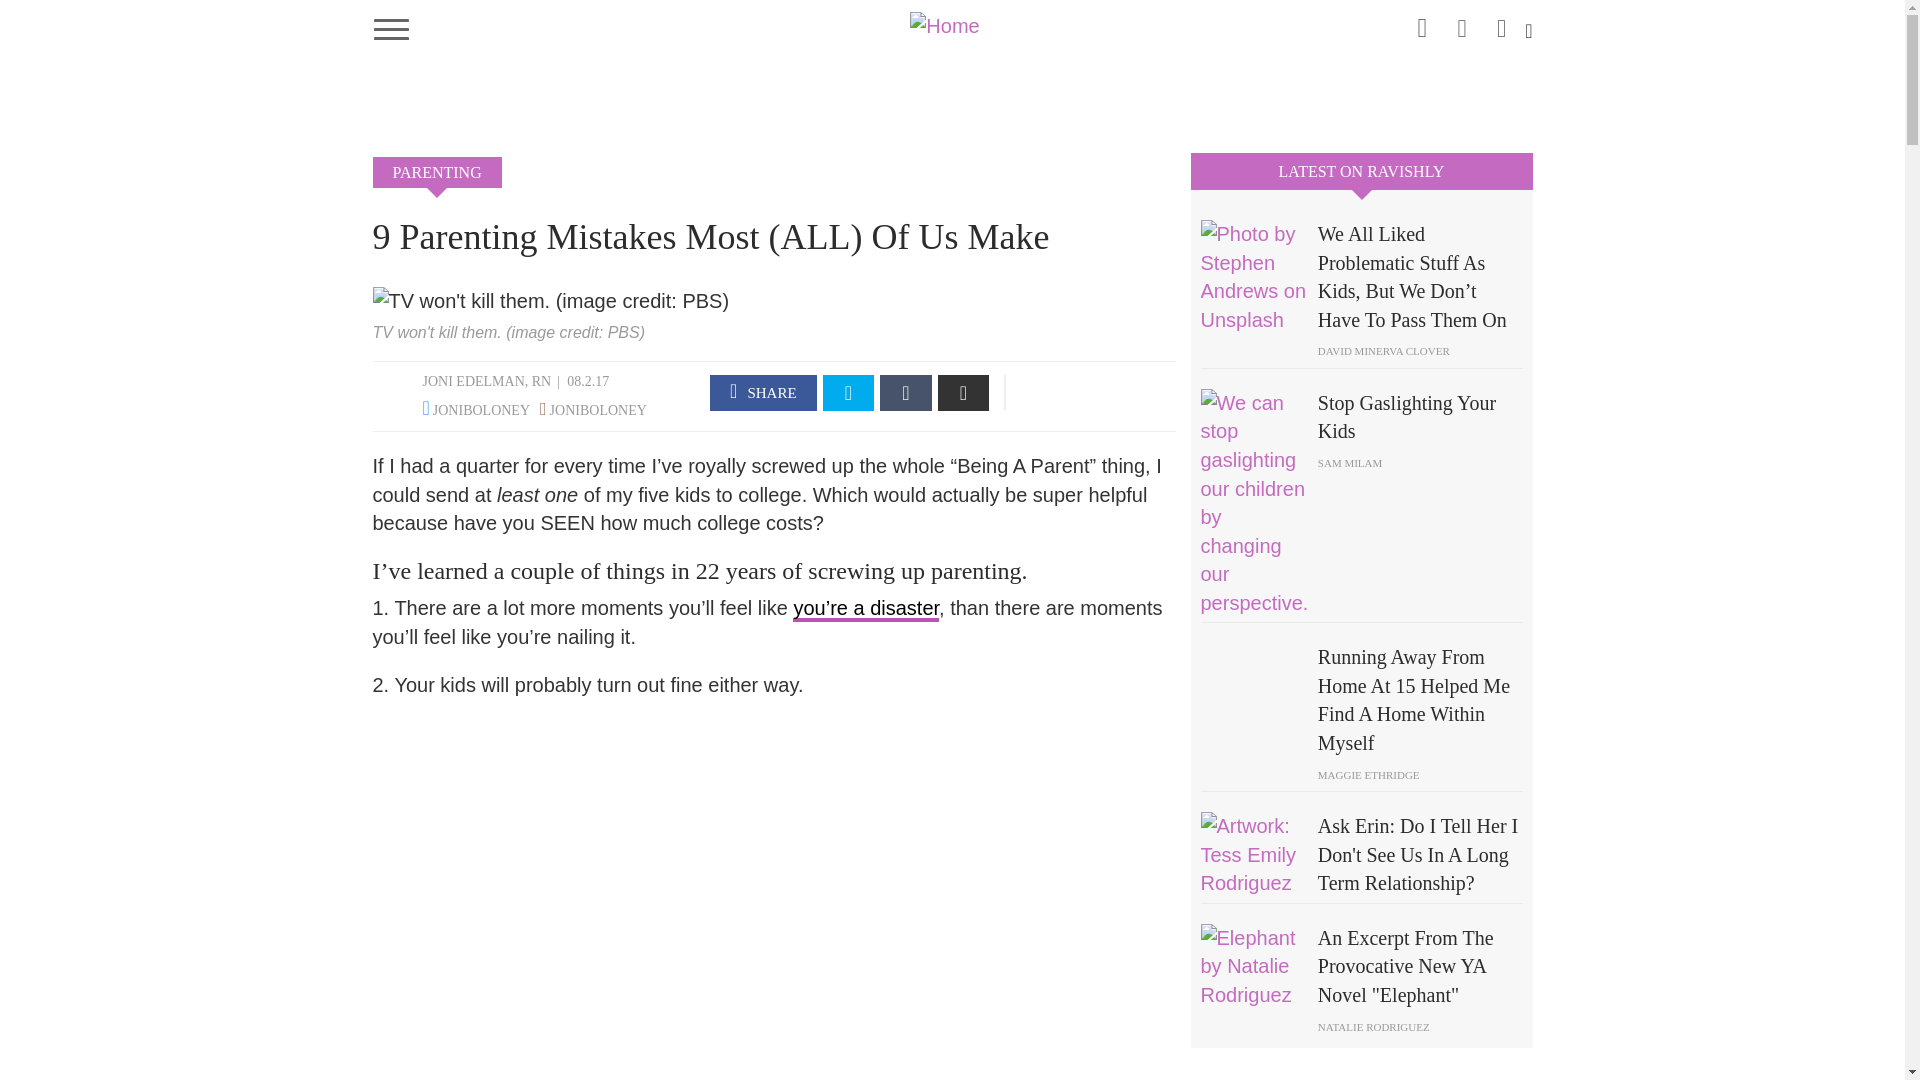  I want to click on PARENTING, so click(436, 172).